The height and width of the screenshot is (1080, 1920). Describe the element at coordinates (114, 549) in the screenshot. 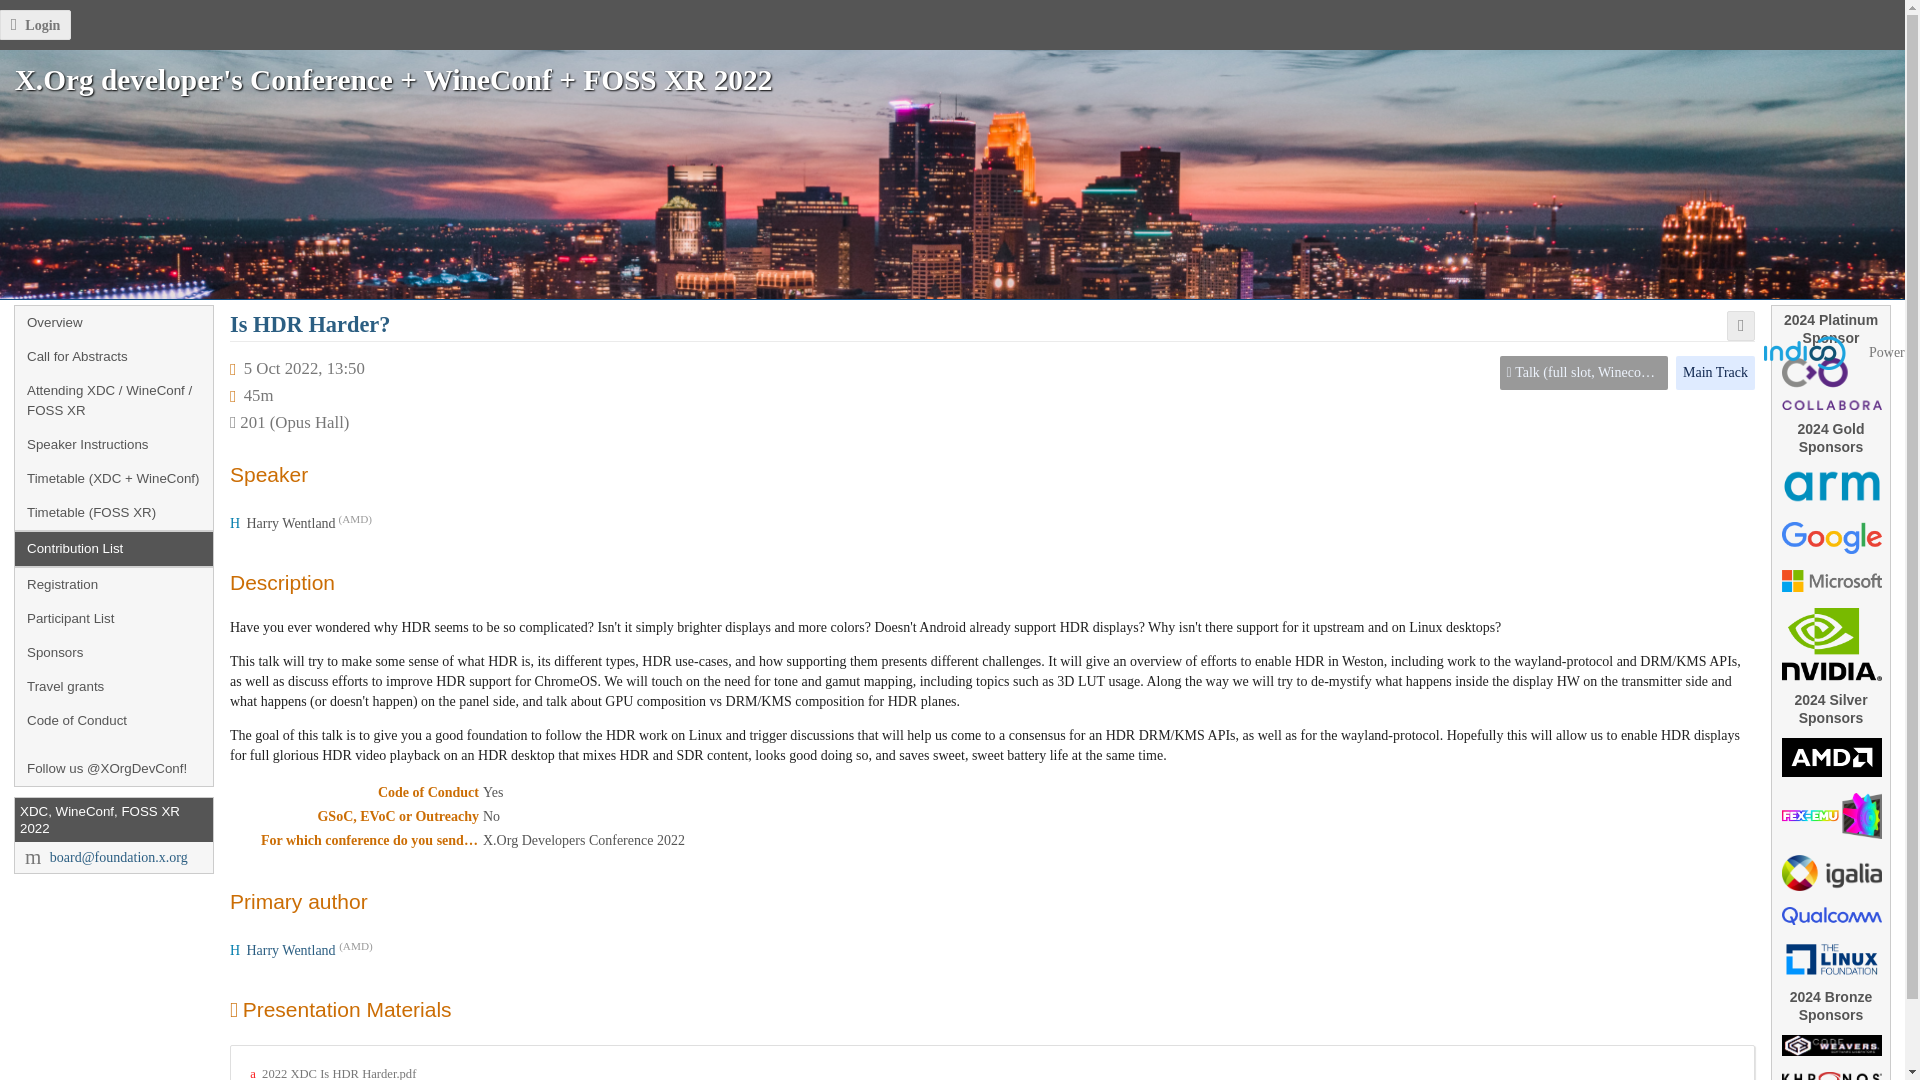

I see `Contribution List` at that location.